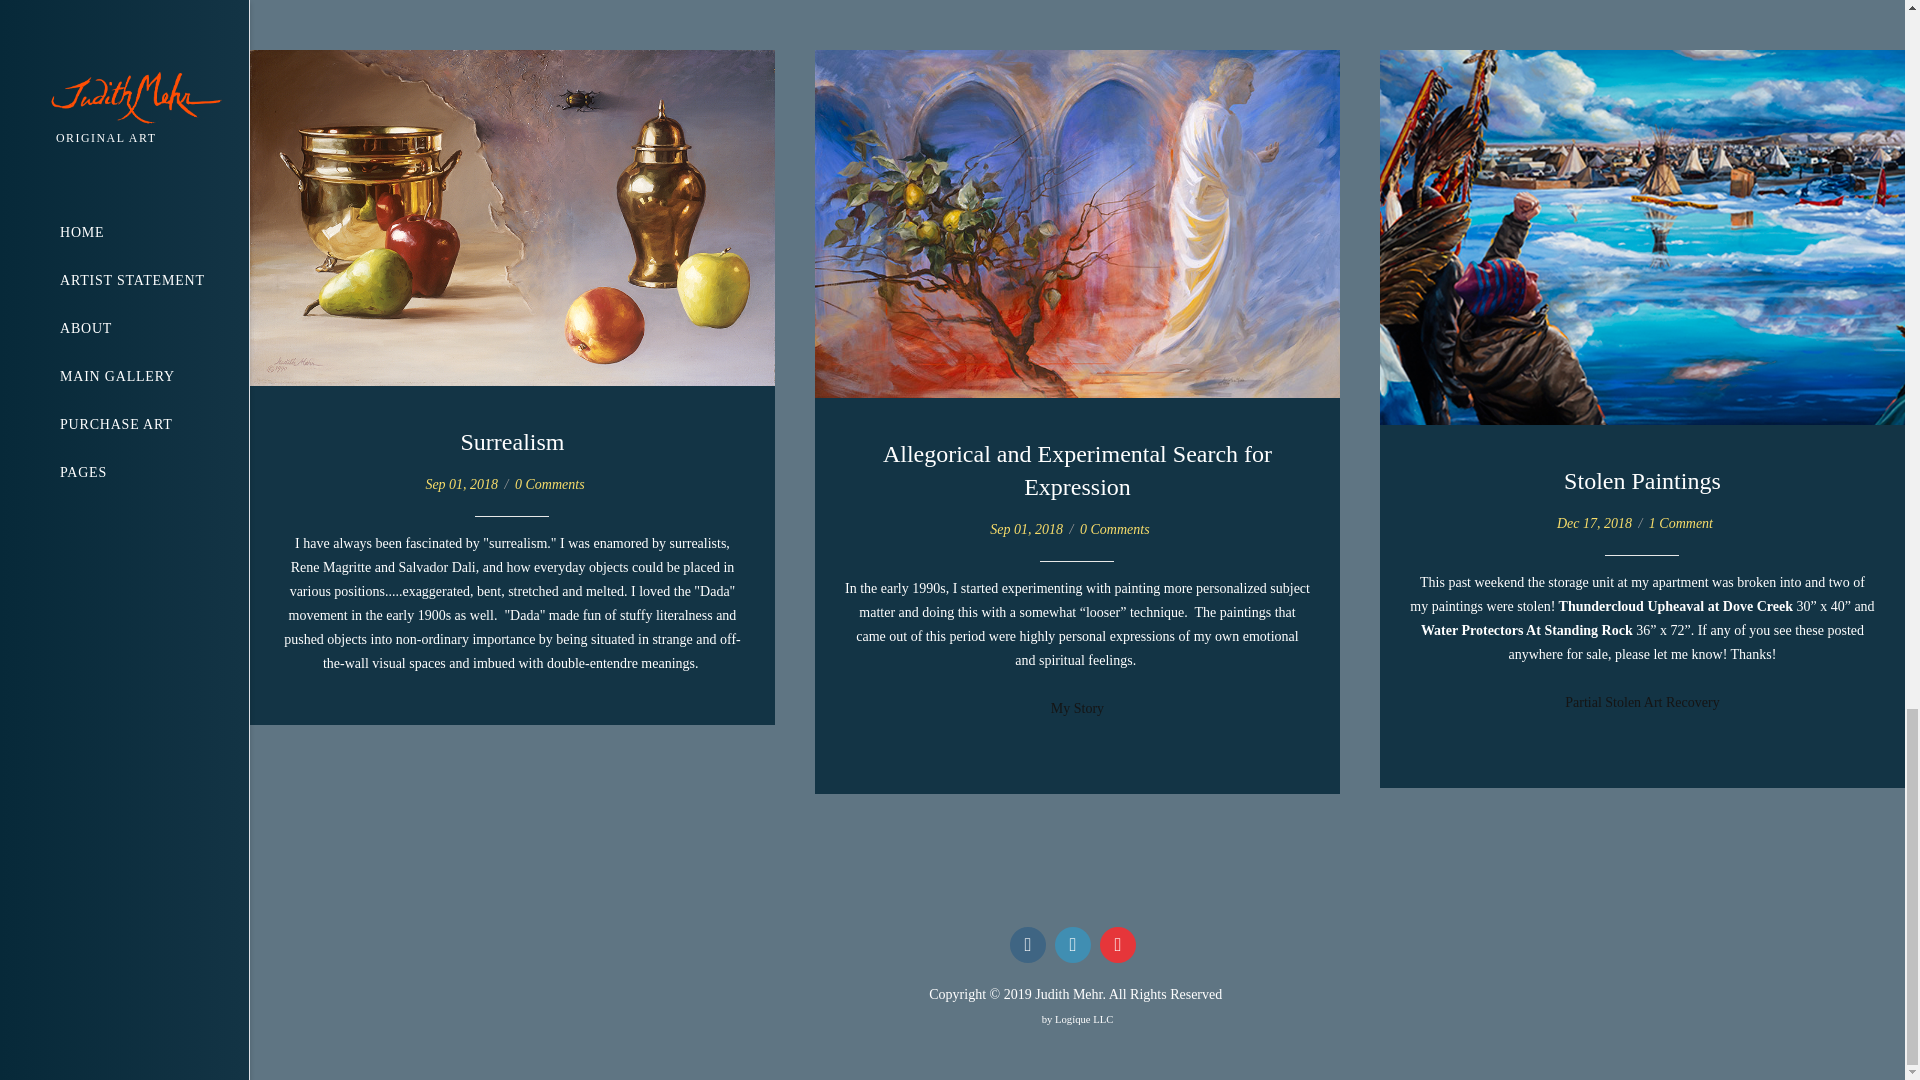 This screenshot has width=1920, height=1080. Describe the element at coordinates (1072, 944) in the screenshot. I see `Twitter` at that location.